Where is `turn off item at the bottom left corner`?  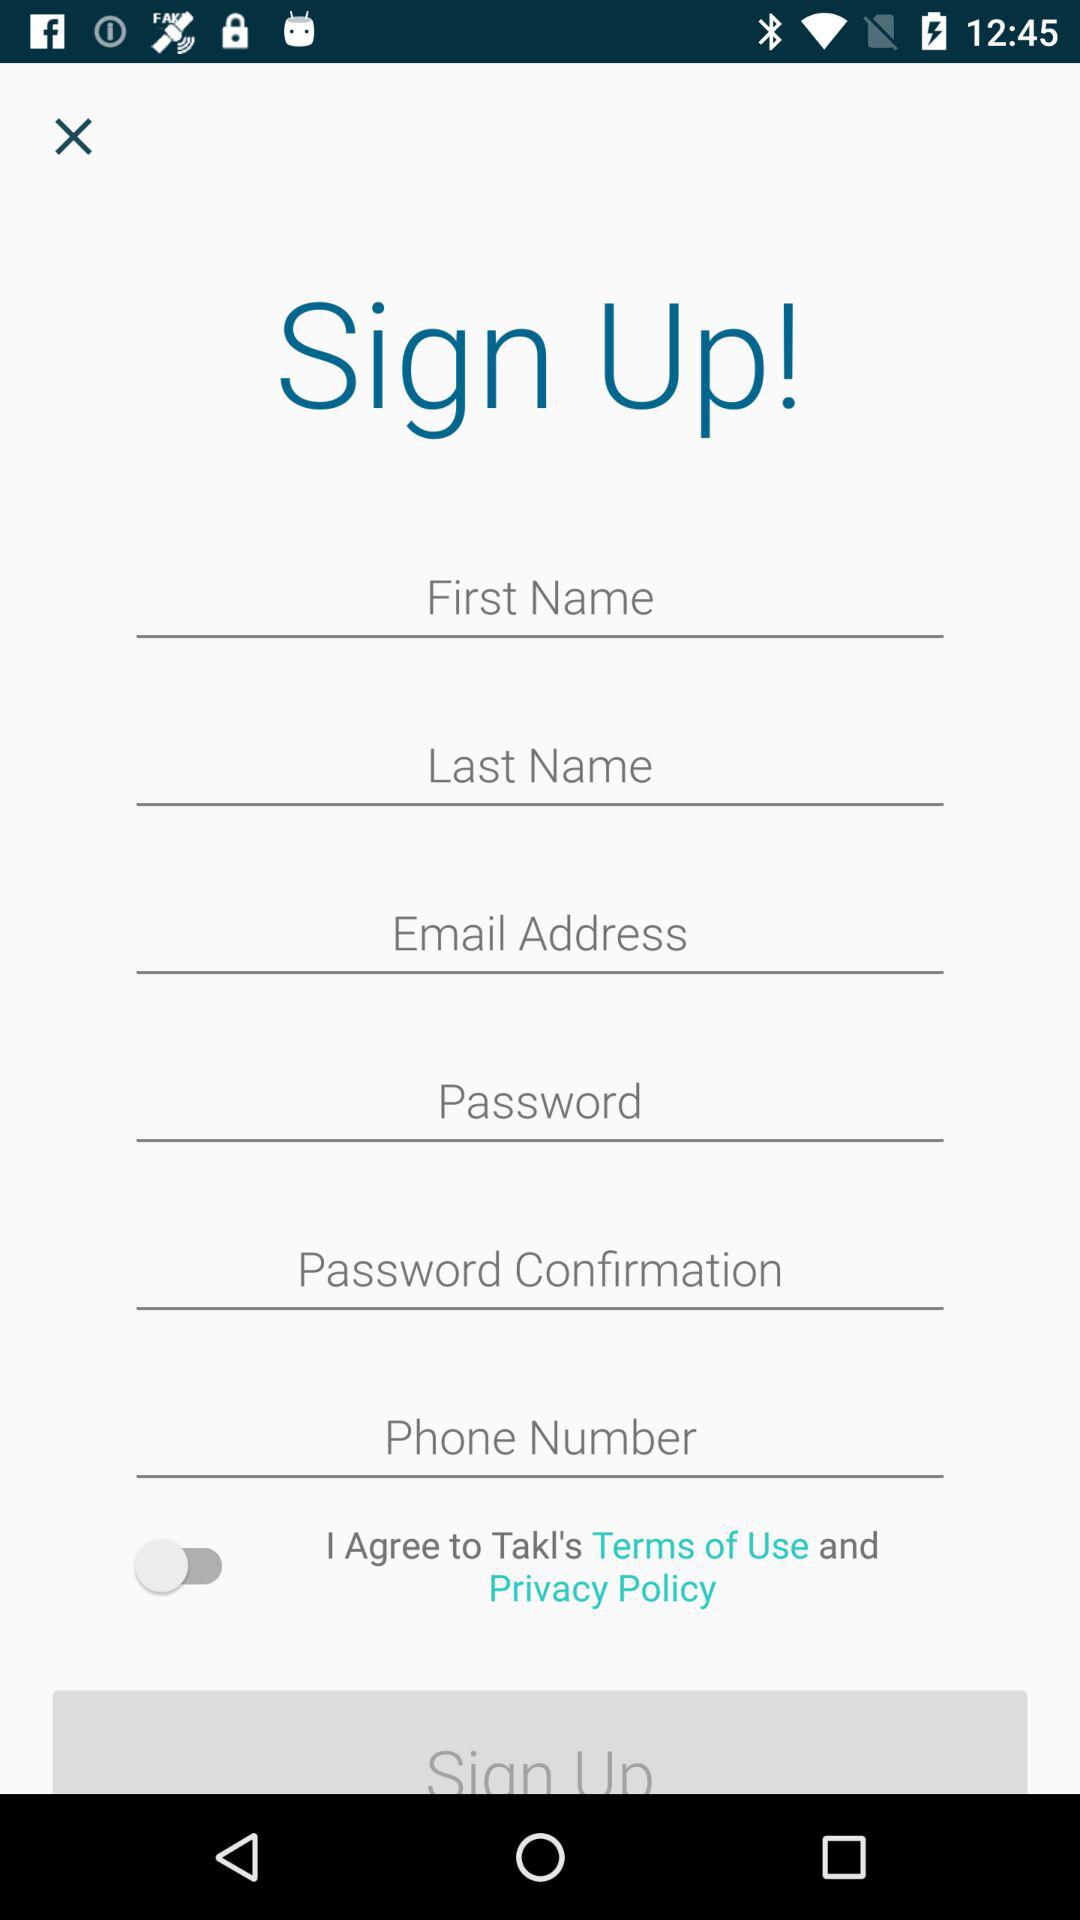
turn off item at the bottom left corner is located at coordinates (188, 1566).